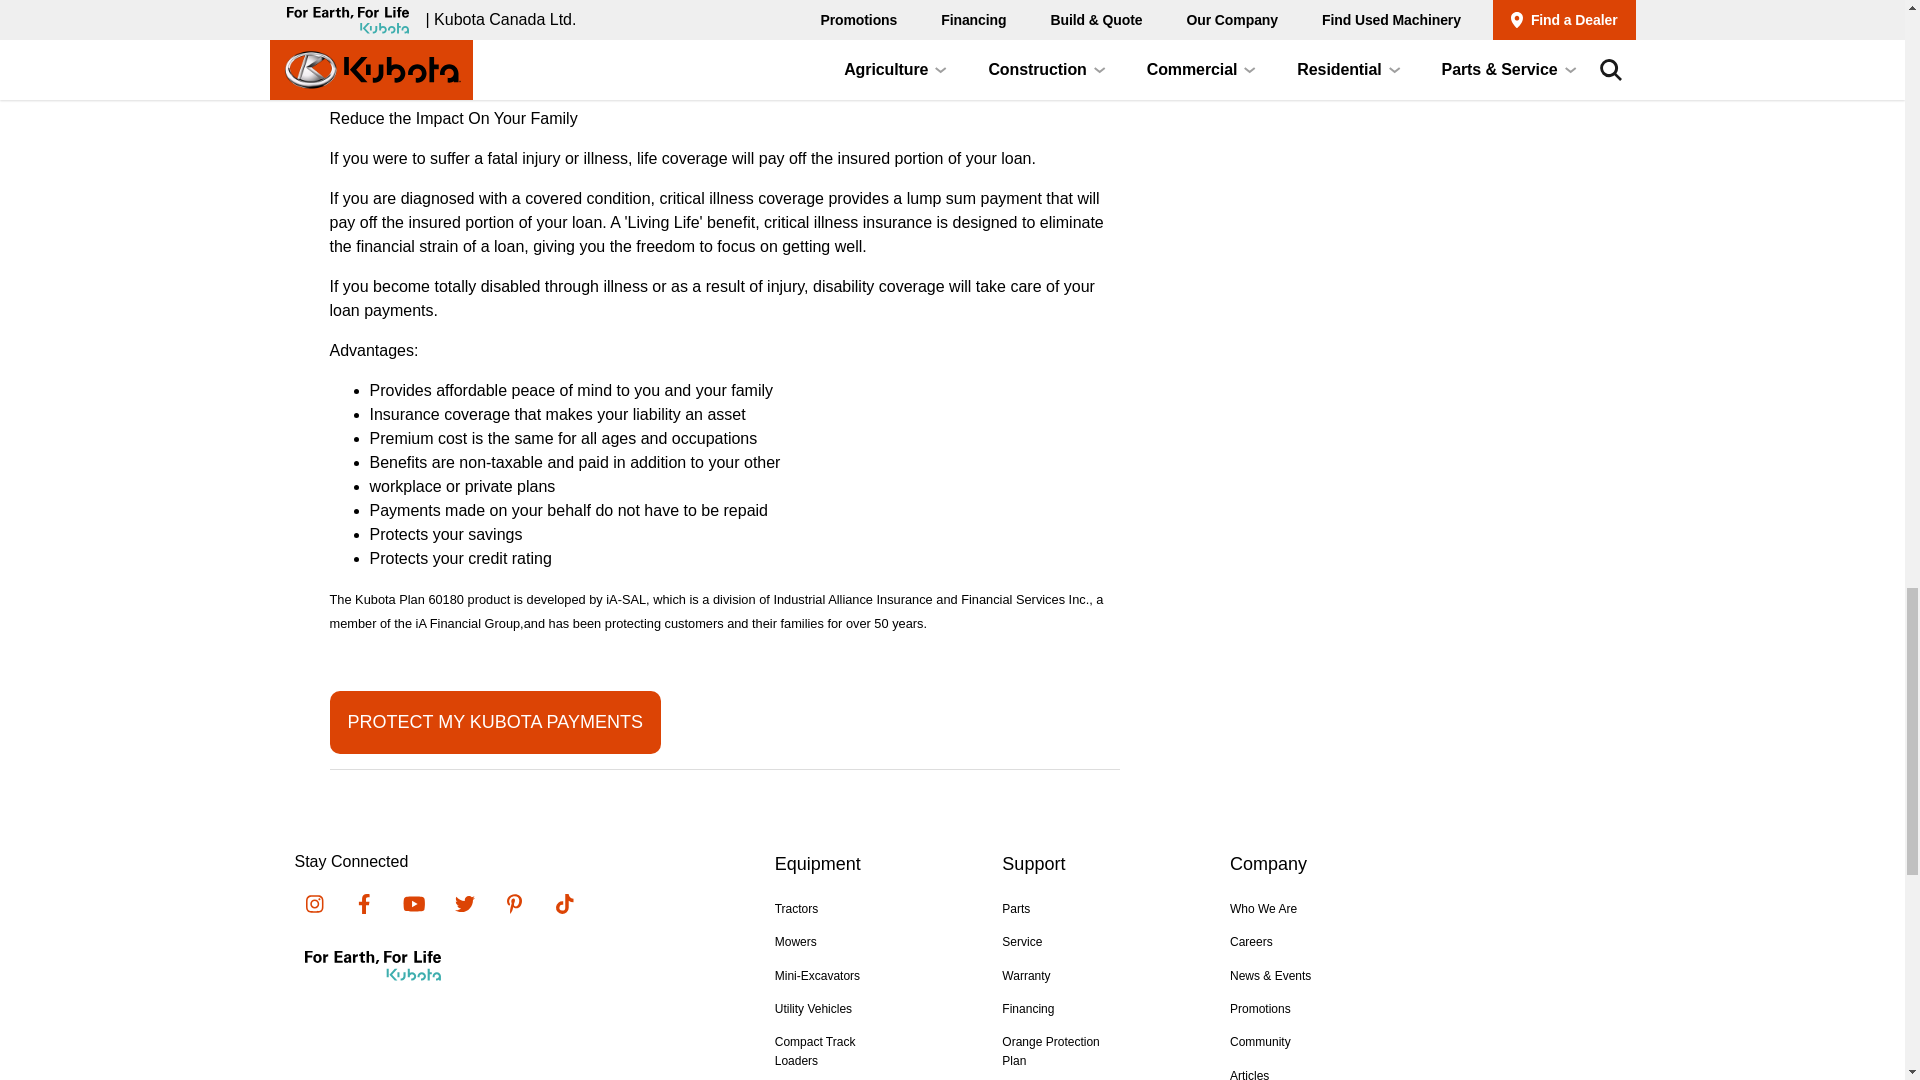  Describe the element at coordinates (1016, 908) in the screenshot. I see `Parts` at that location.